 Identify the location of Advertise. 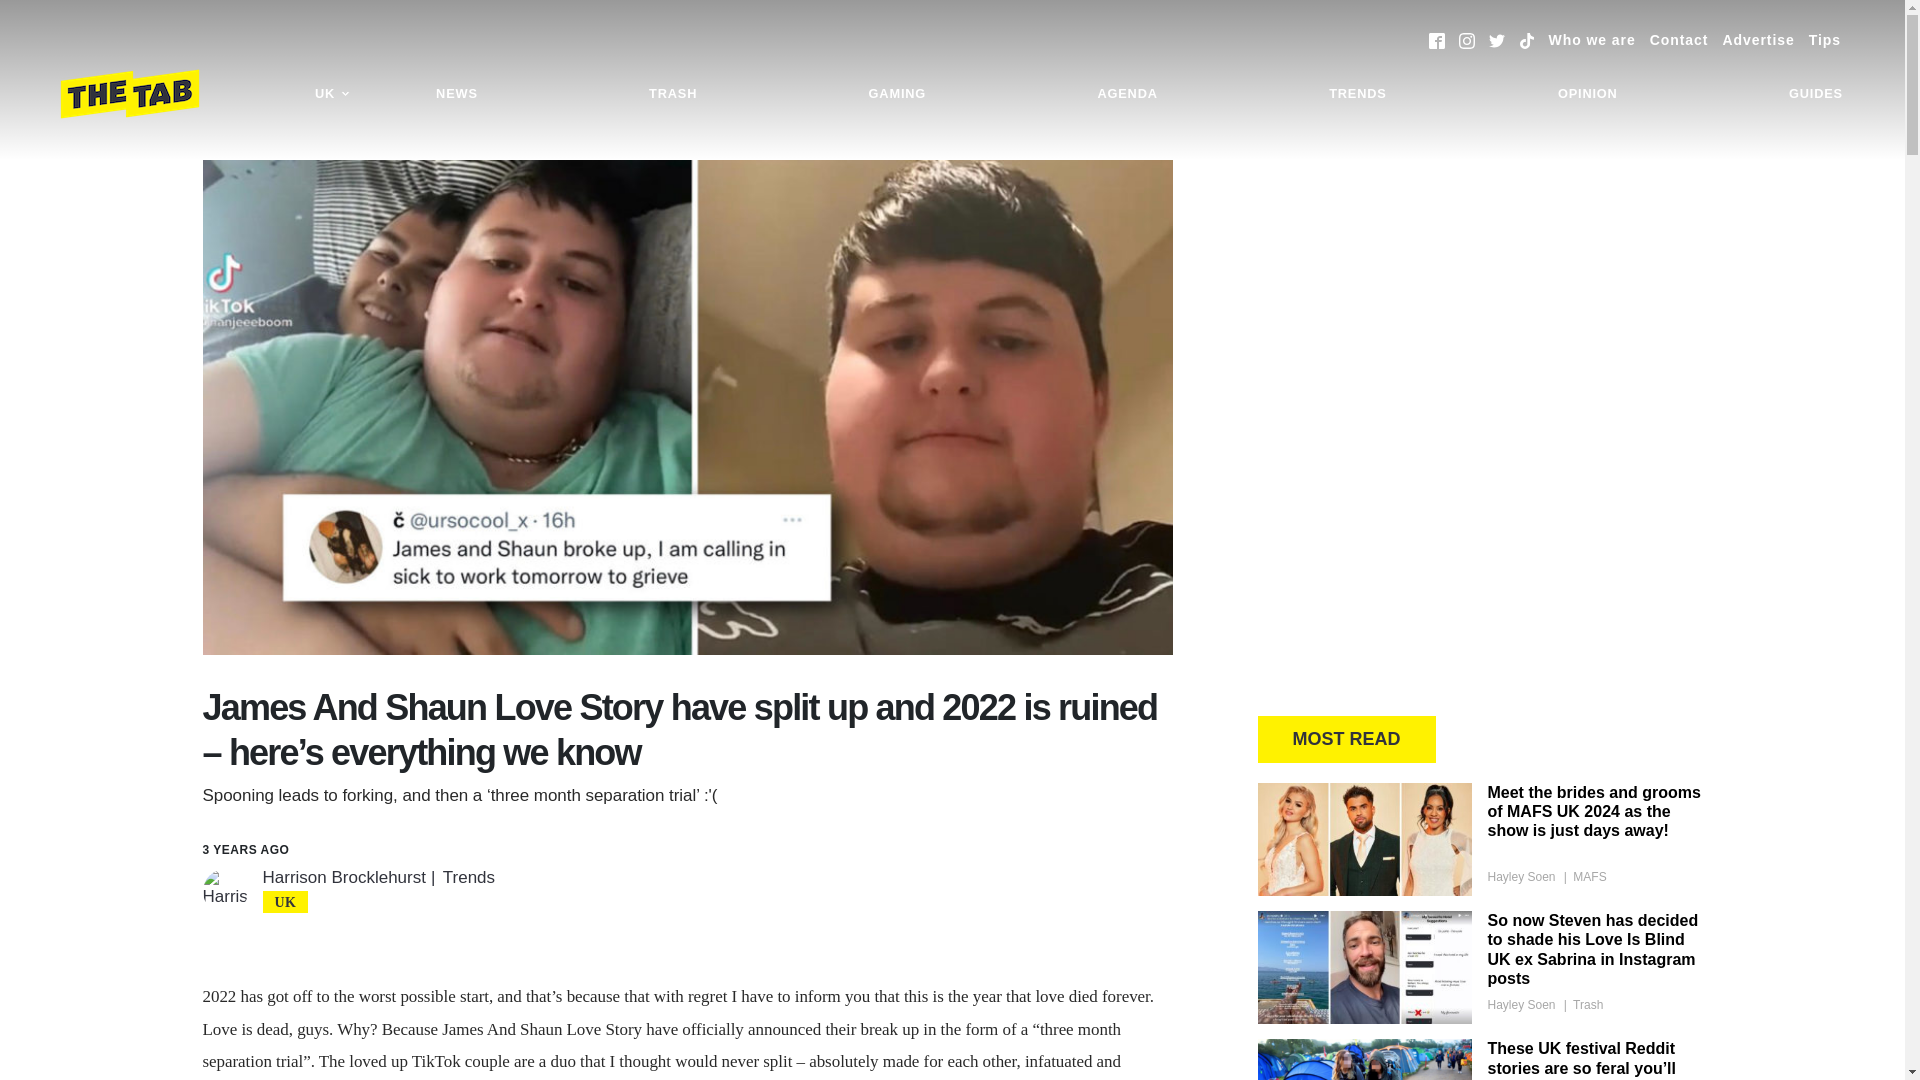
(1758, 40).